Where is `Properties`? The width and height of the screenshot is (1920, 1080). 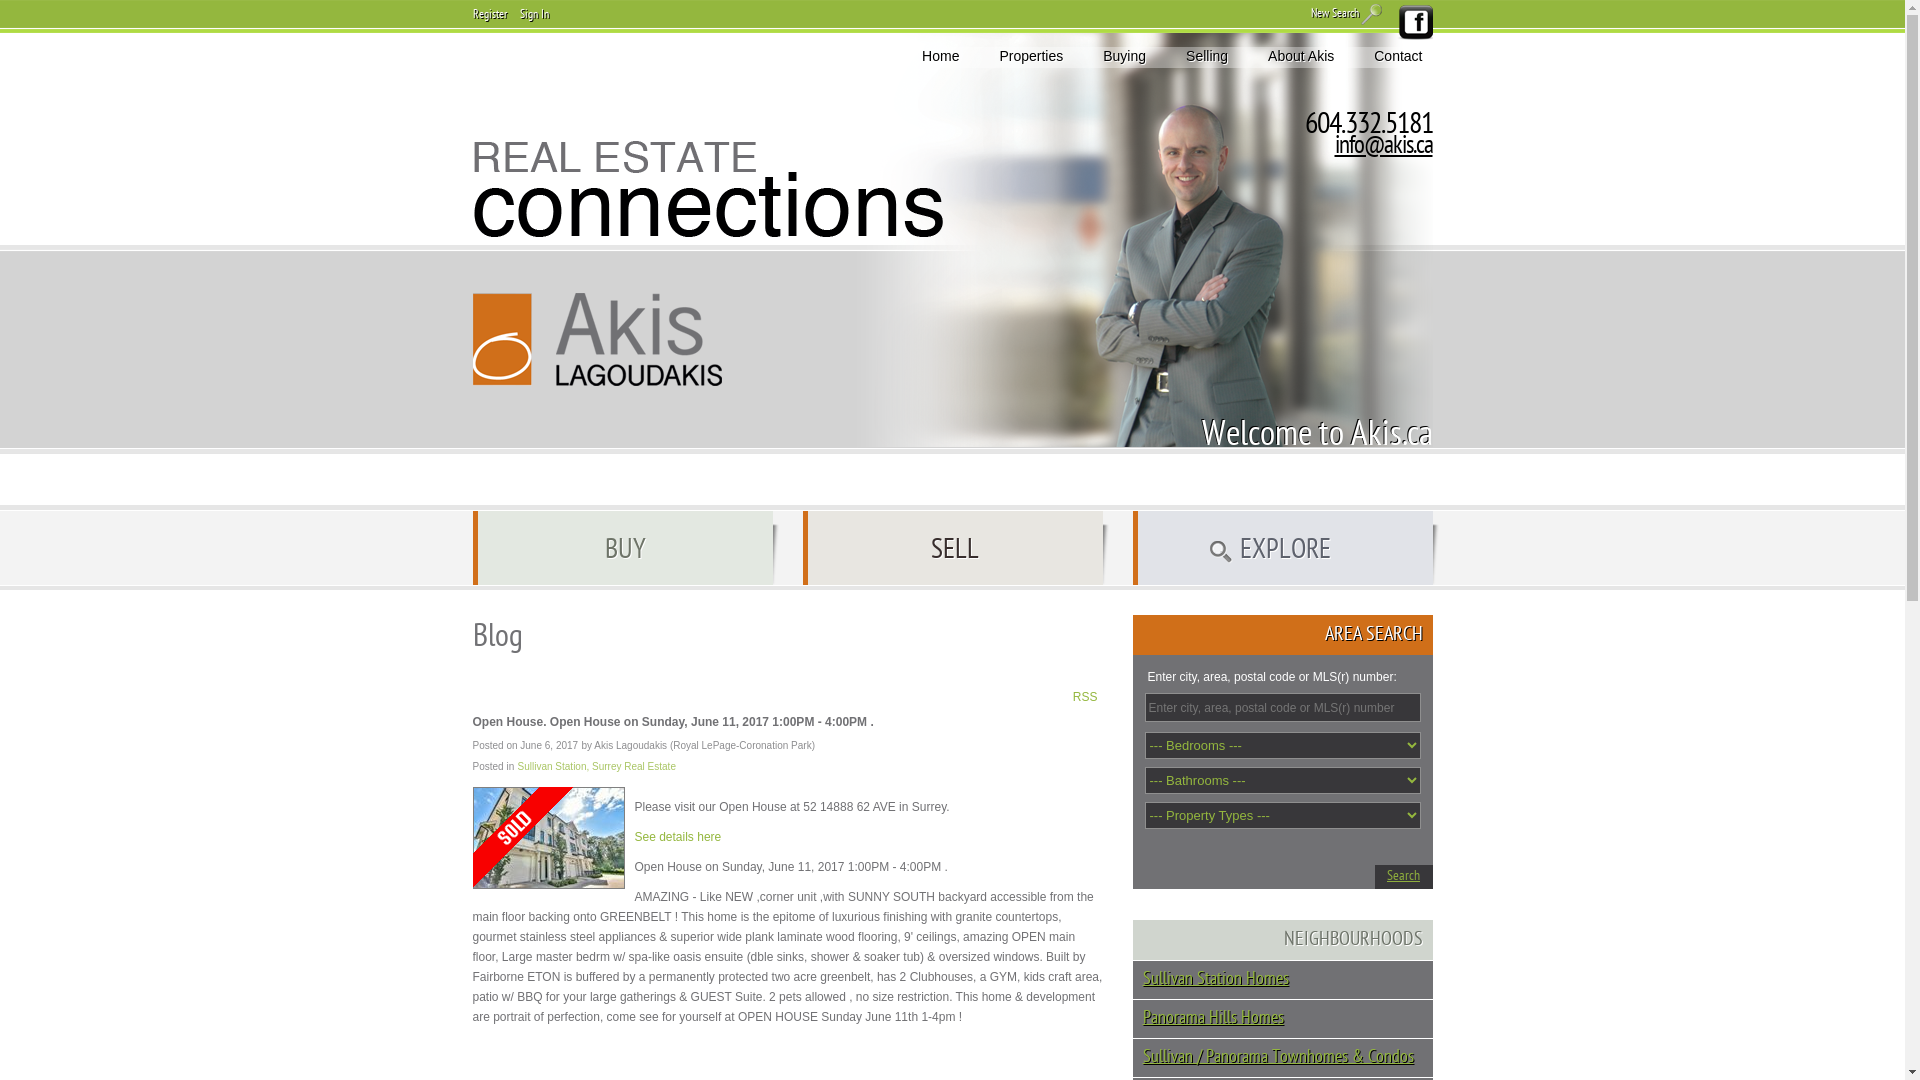
Properties is located at coordinates (1031, 56).